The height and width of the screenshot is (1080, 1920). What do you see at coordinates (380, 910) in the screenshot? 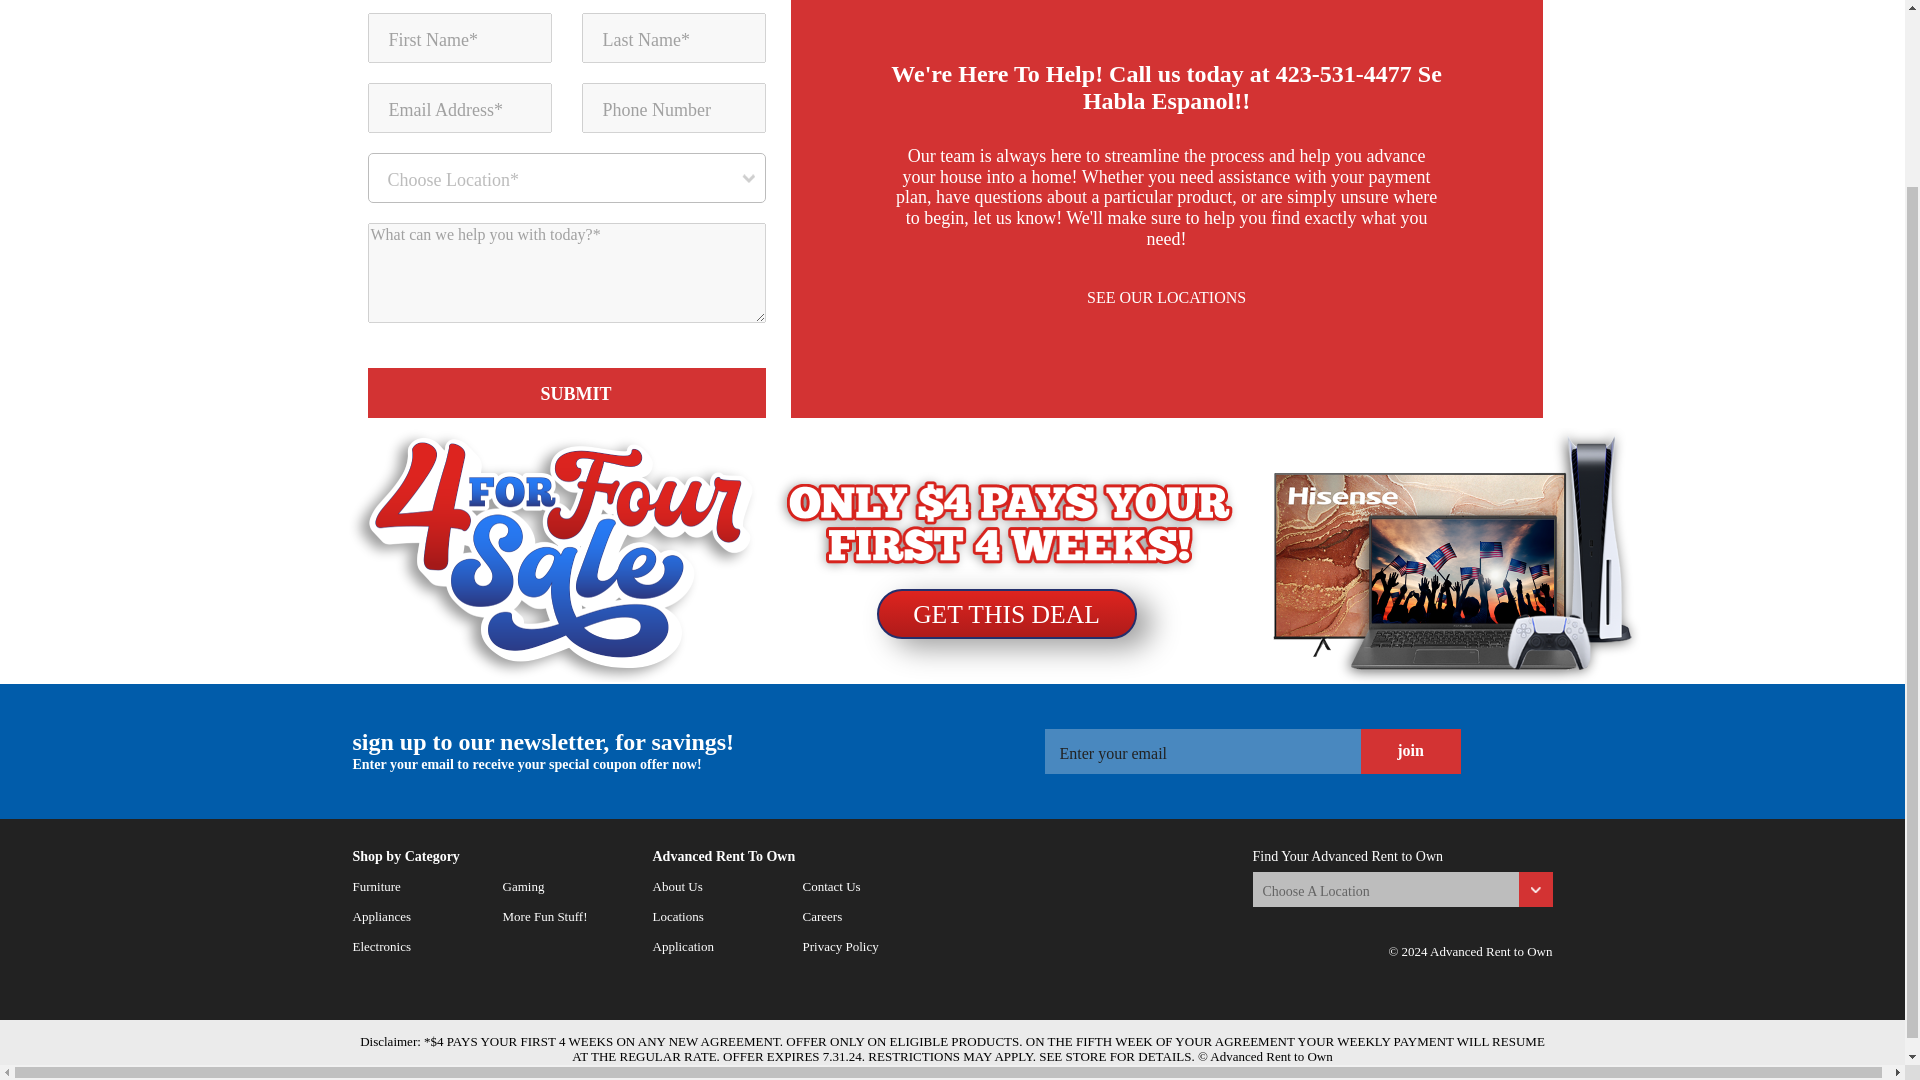
I see `Appliances` at bounding box center [380, 910].